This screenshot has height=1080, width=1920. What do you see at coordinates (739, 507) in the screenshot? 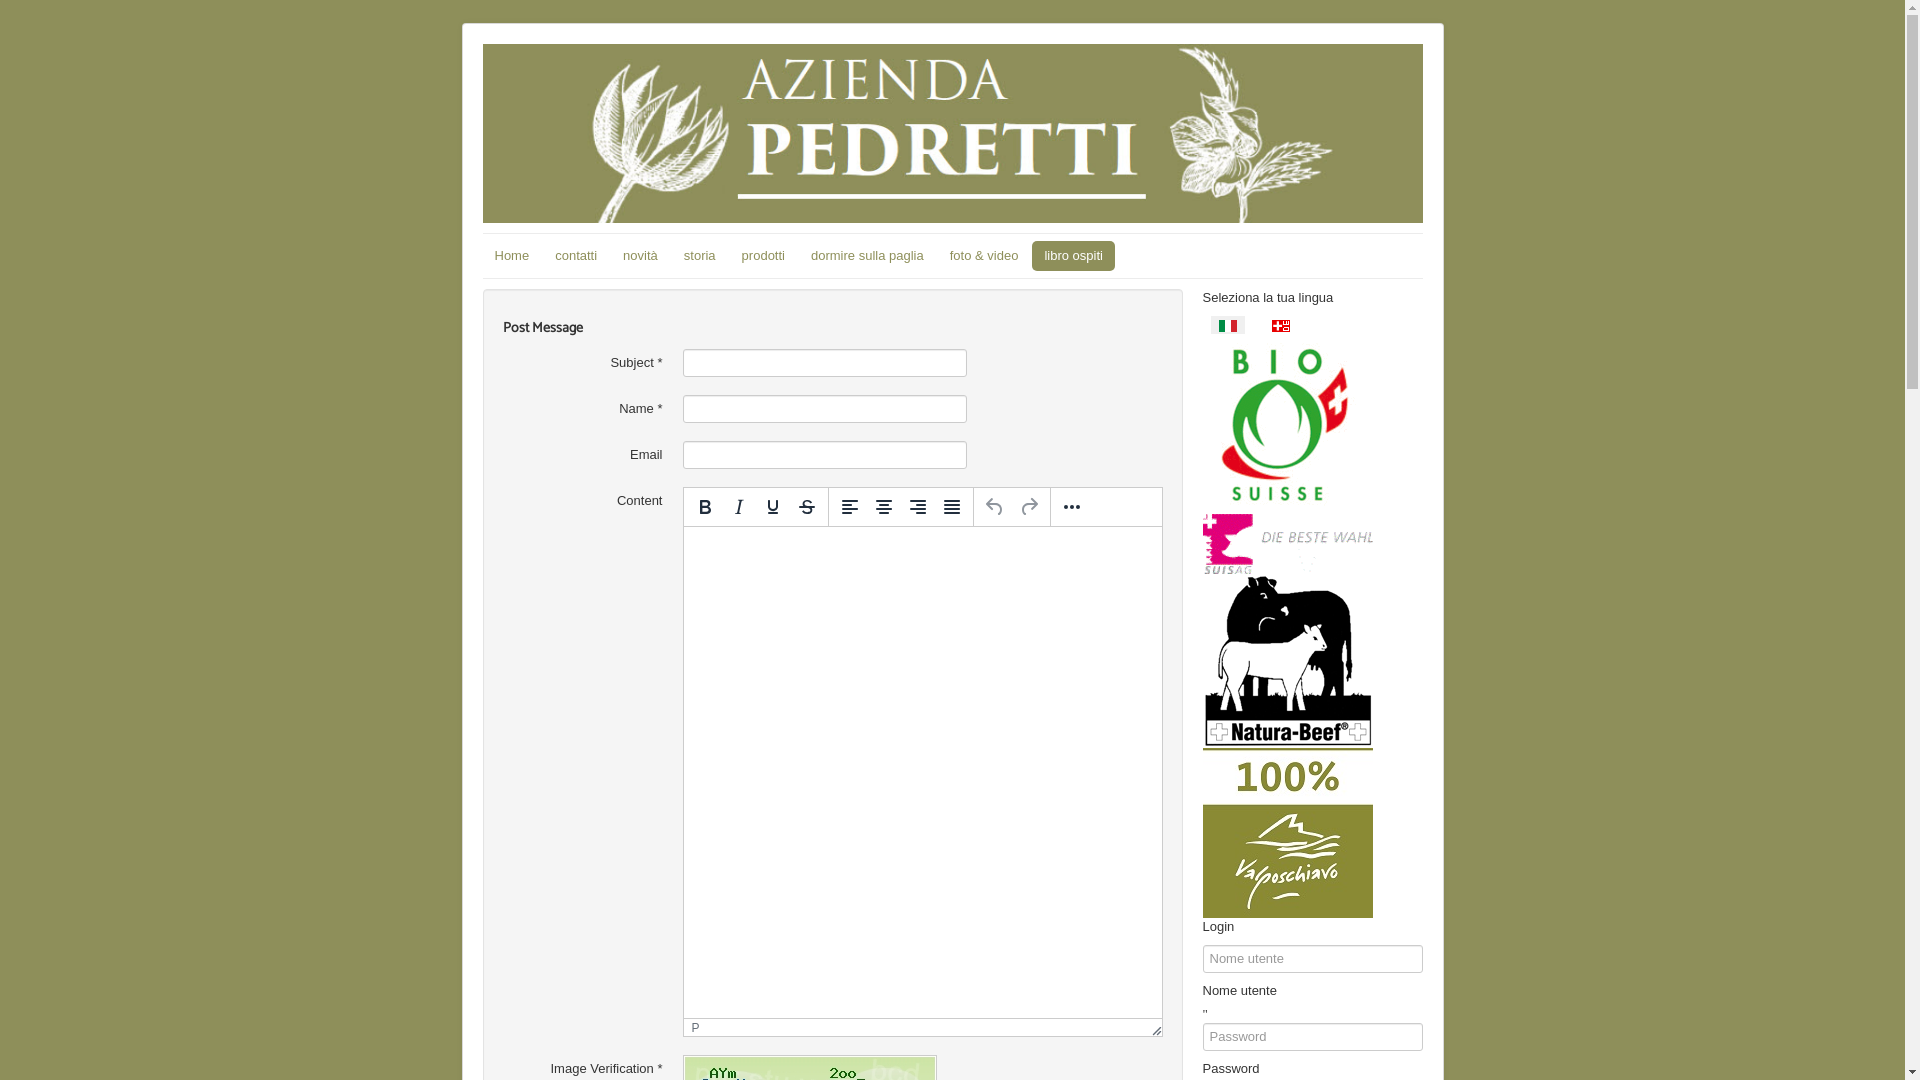
I see `Corsivo` at bounding box center [739, 507].